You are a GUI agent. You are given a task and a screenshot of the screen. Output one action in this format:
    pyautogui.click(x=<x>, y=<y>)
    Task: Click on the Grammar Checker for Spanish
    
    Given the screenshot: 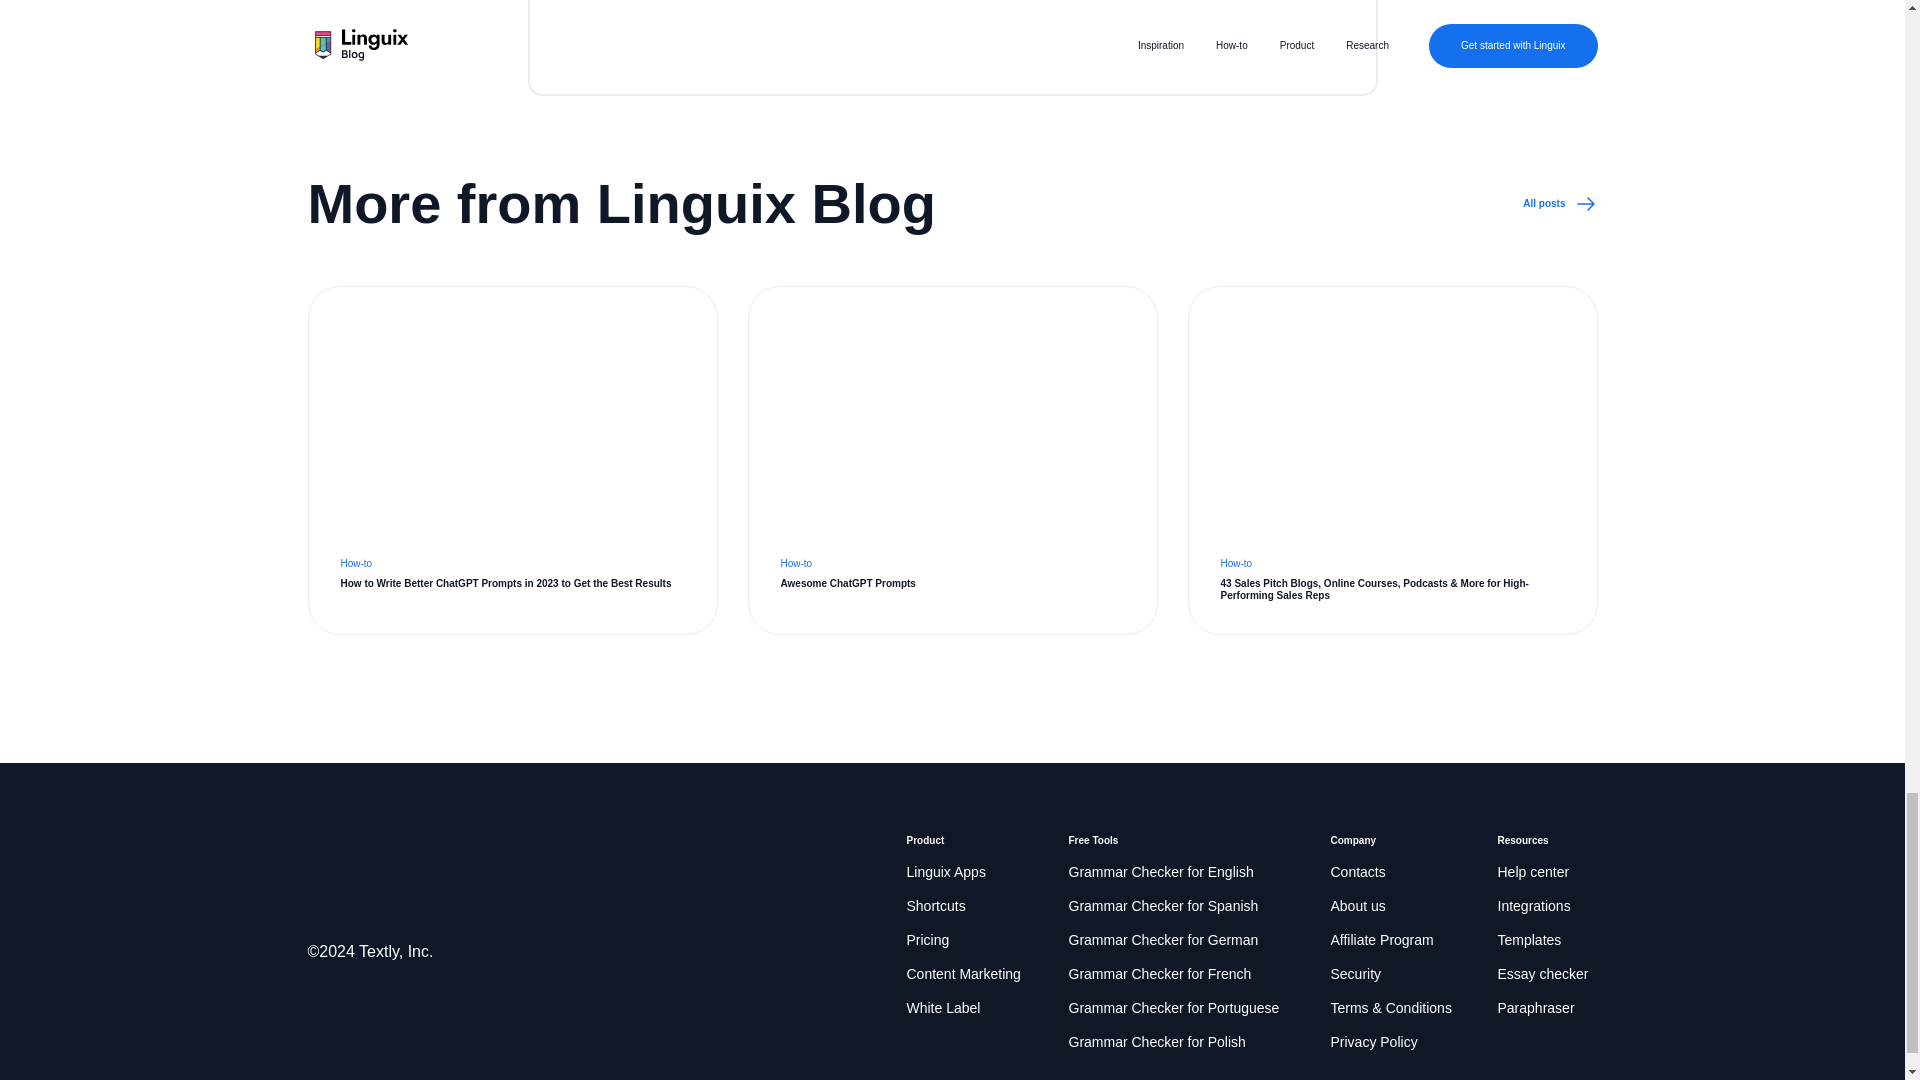 What is the action you would take?
    pyautogui.click(x=1159, y=975)
    